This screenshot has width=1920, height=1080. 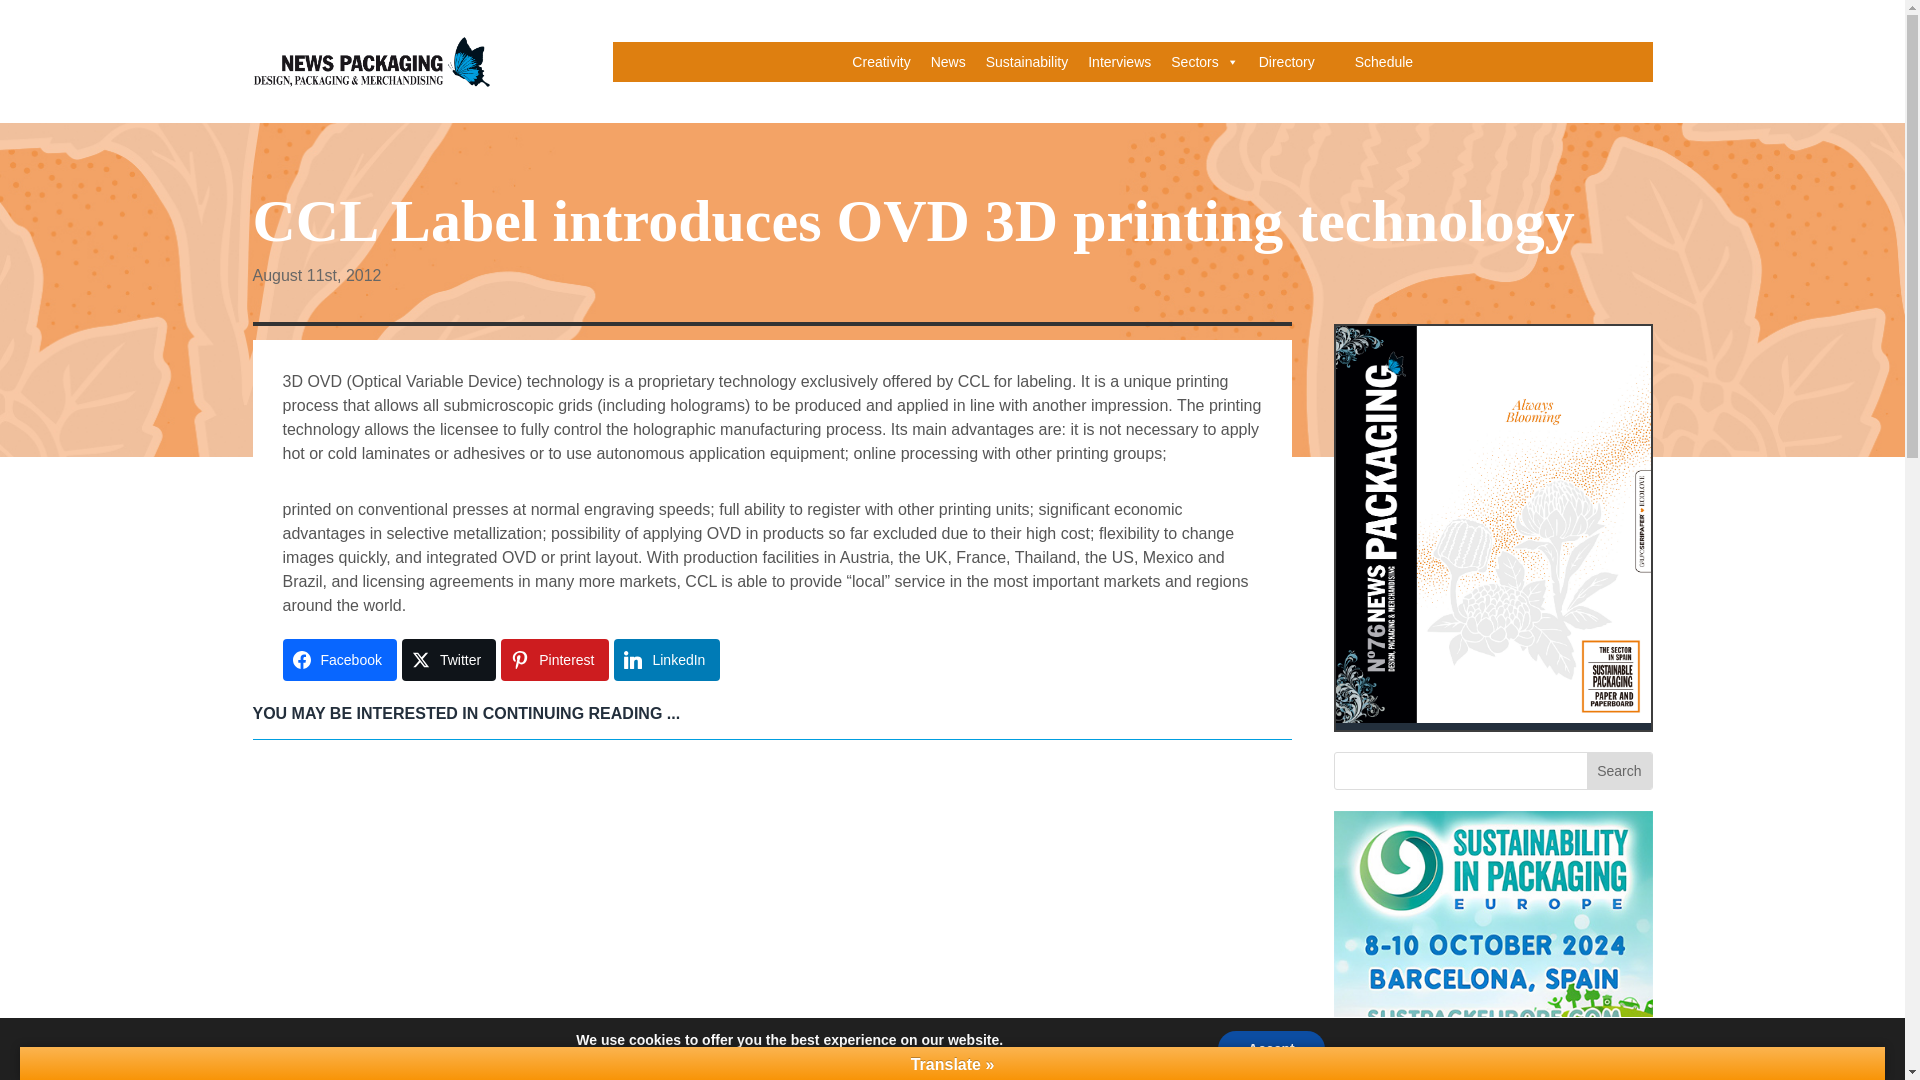 What do you see at coordinates (371, 60) in the screenshot?
I see `Logo News Packaging Dark` at bounding box center [371, 60].